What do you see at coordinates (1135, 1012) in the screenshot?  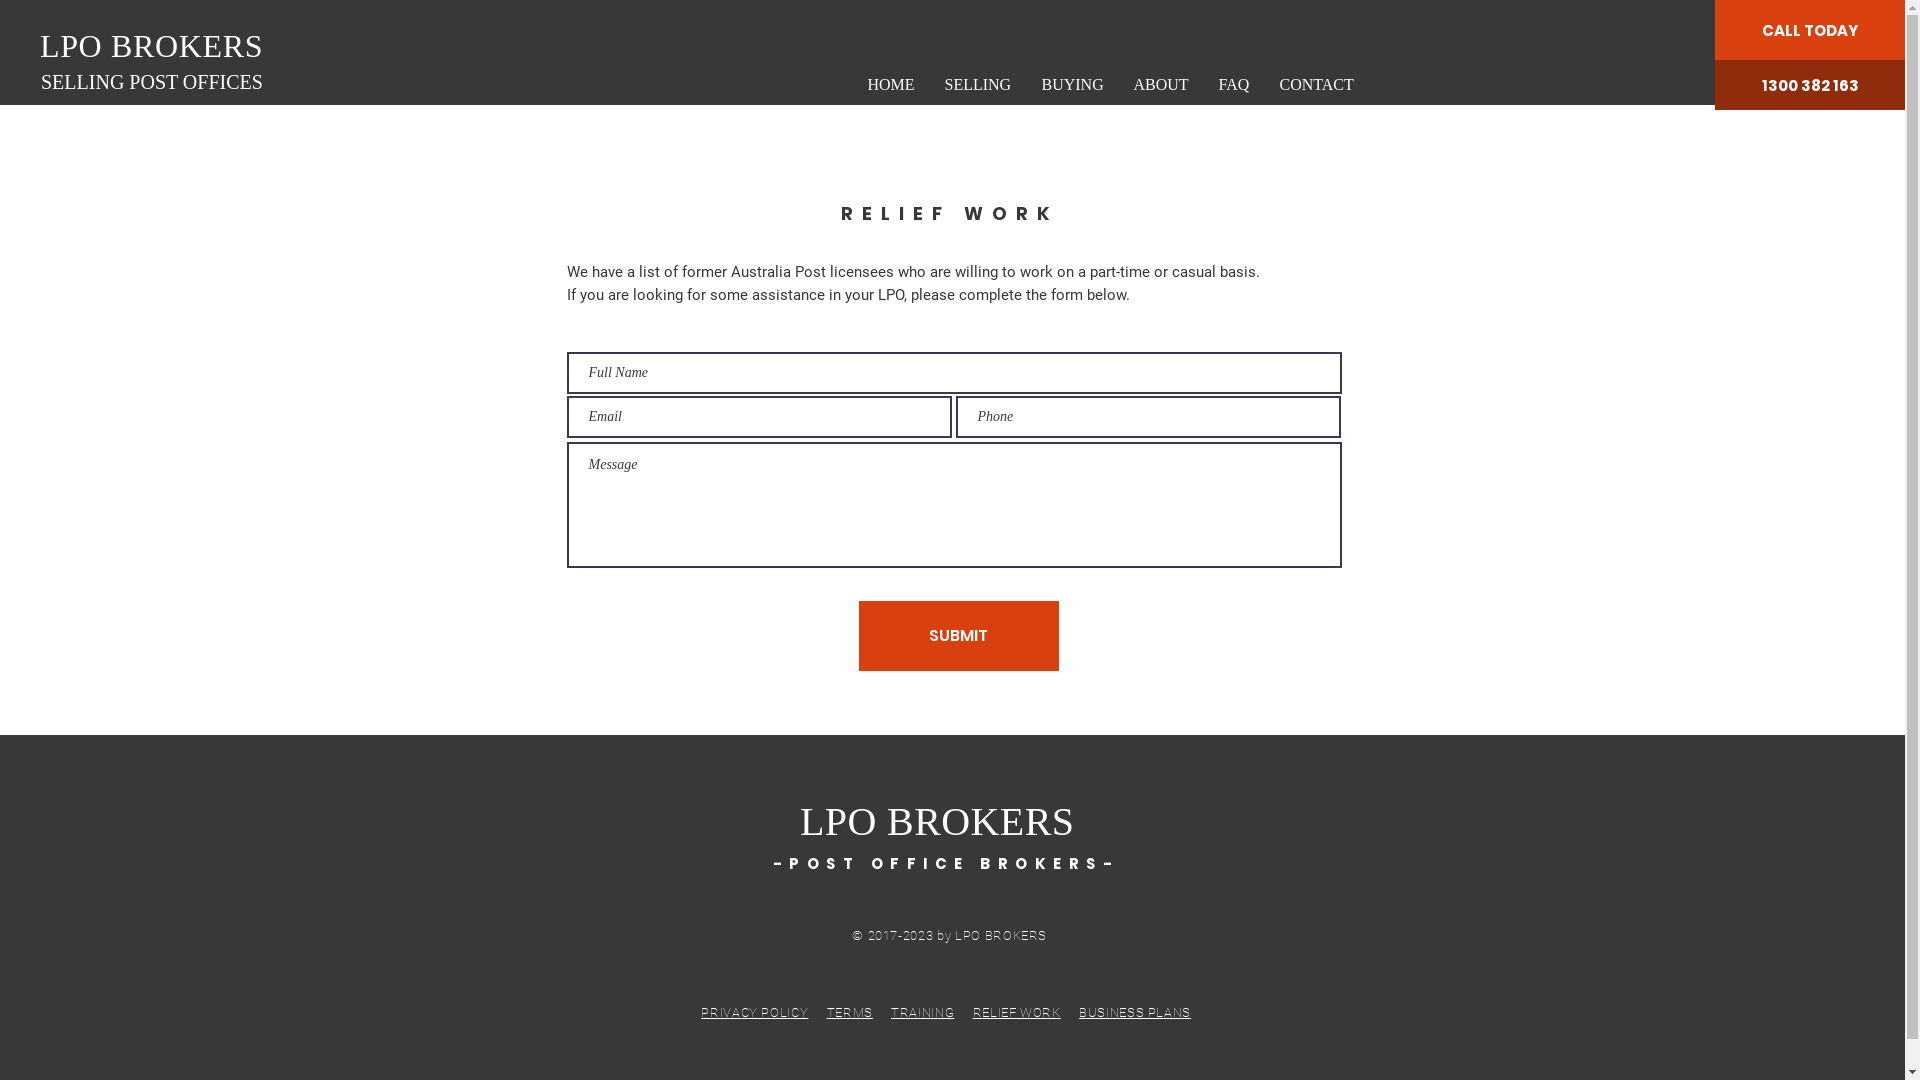 I see `BUSINESS PLANS` at bounding box center [1135, 1012].